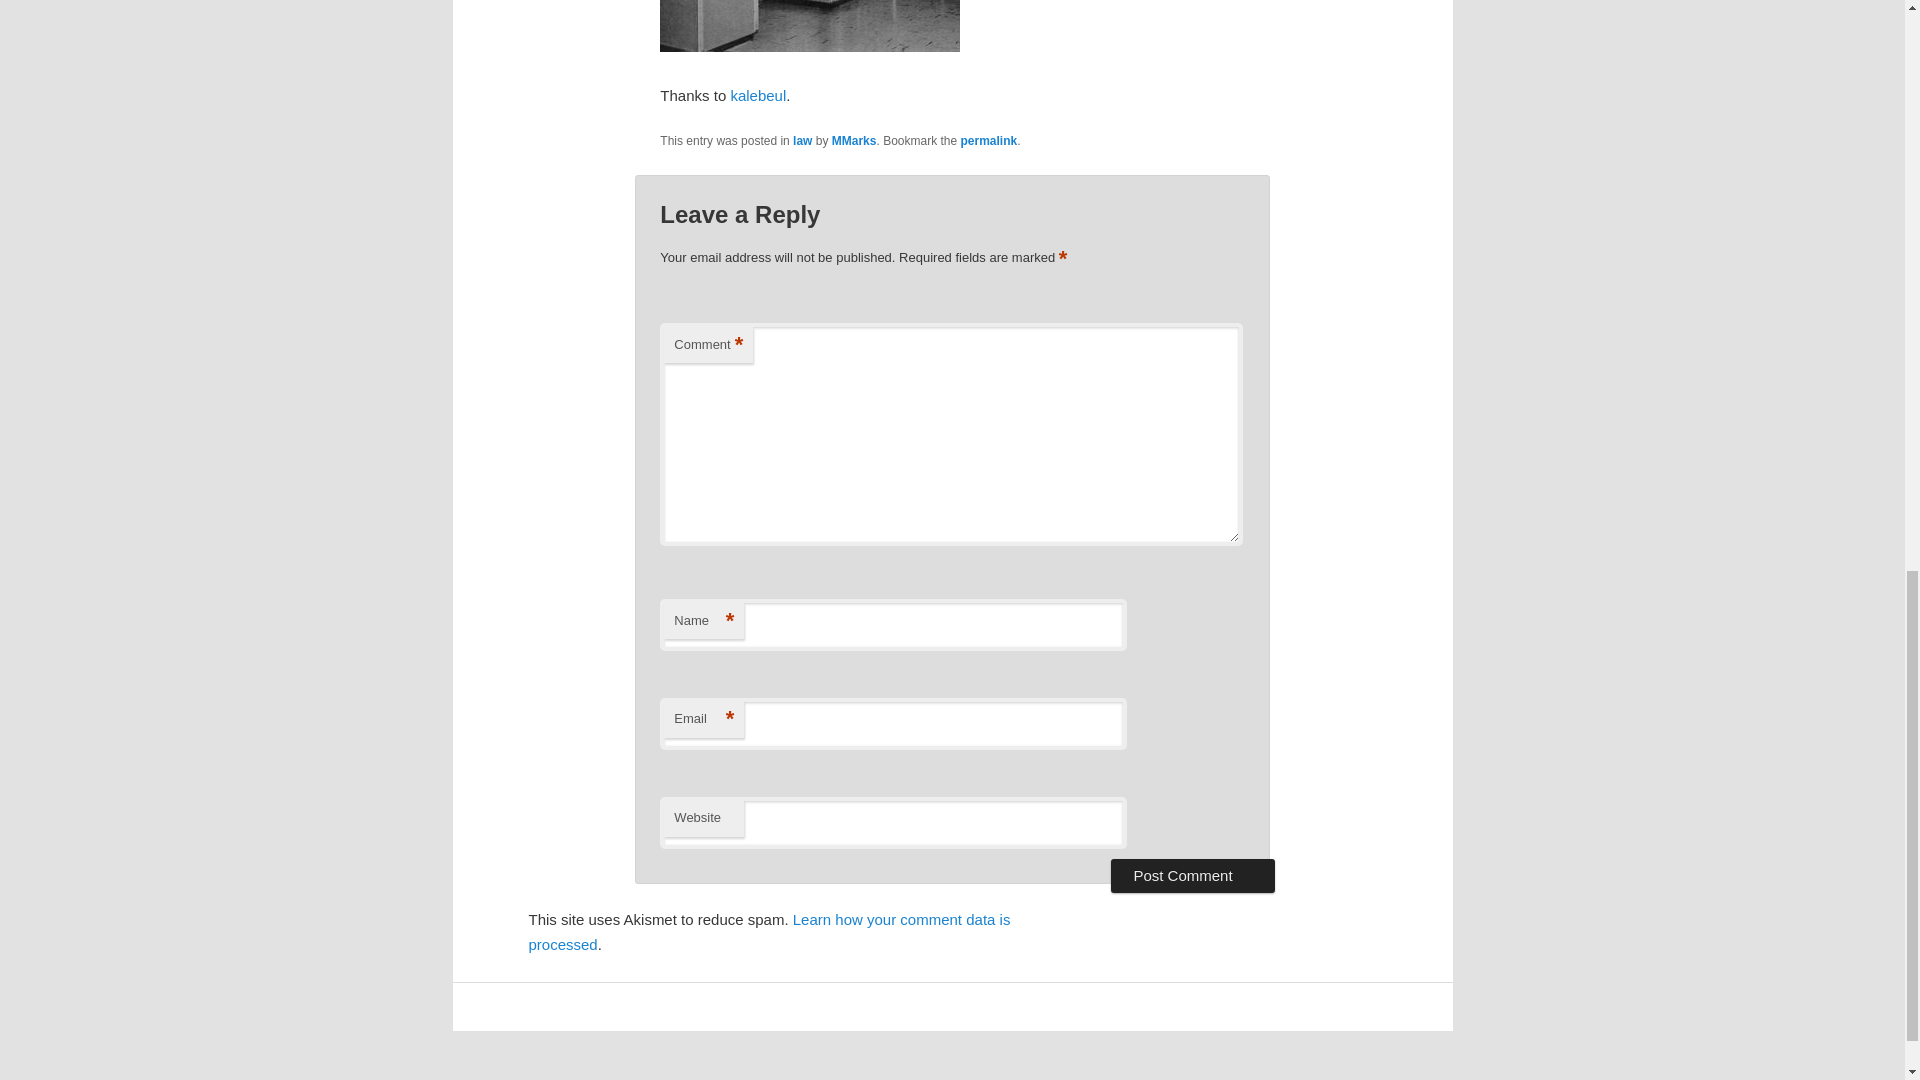  What do you see at coordinates (989, 140) in the screenshot?
I see `permalink` at bounding box center [989, 140].